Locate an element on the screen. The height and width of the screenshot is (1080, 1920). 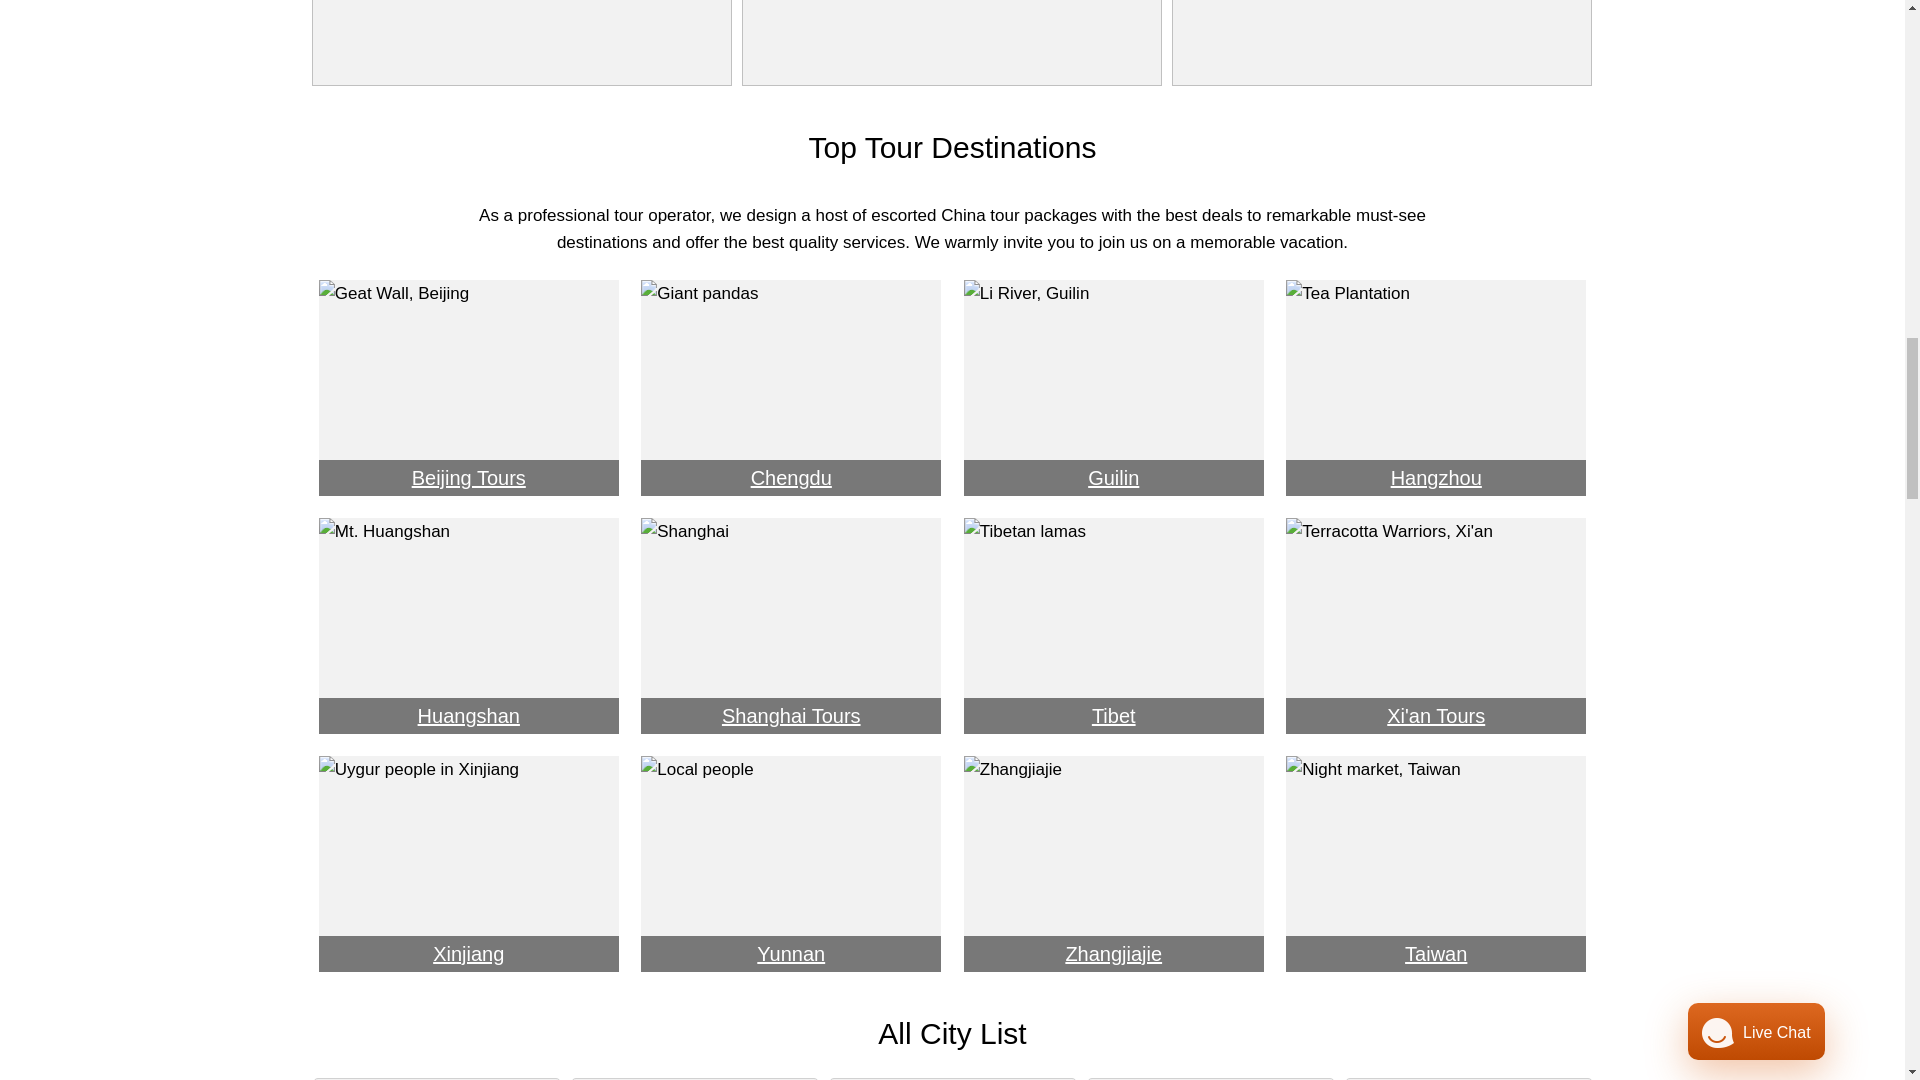
Giant pandas is located at coordinates (790, 386).